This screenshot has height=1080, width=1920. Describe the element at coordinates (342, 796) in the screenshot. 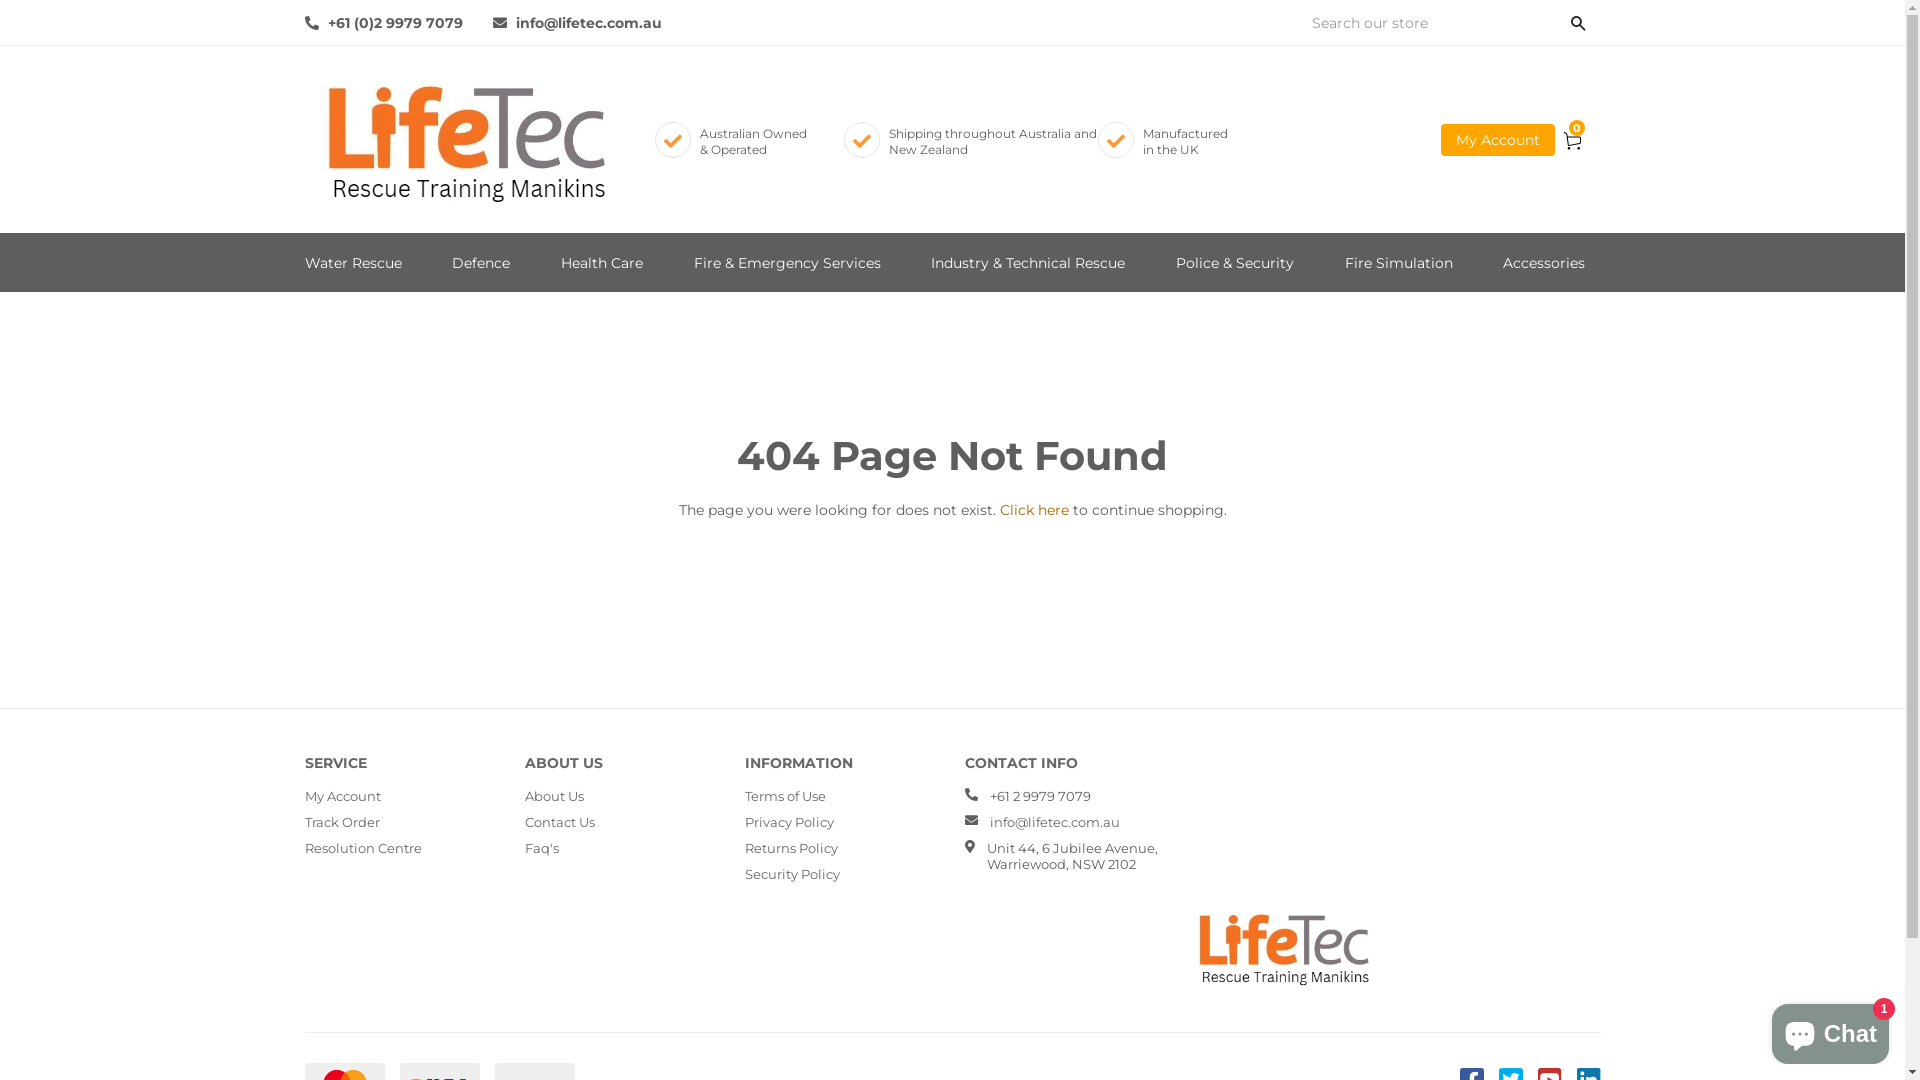

I see `My Account` at that location.